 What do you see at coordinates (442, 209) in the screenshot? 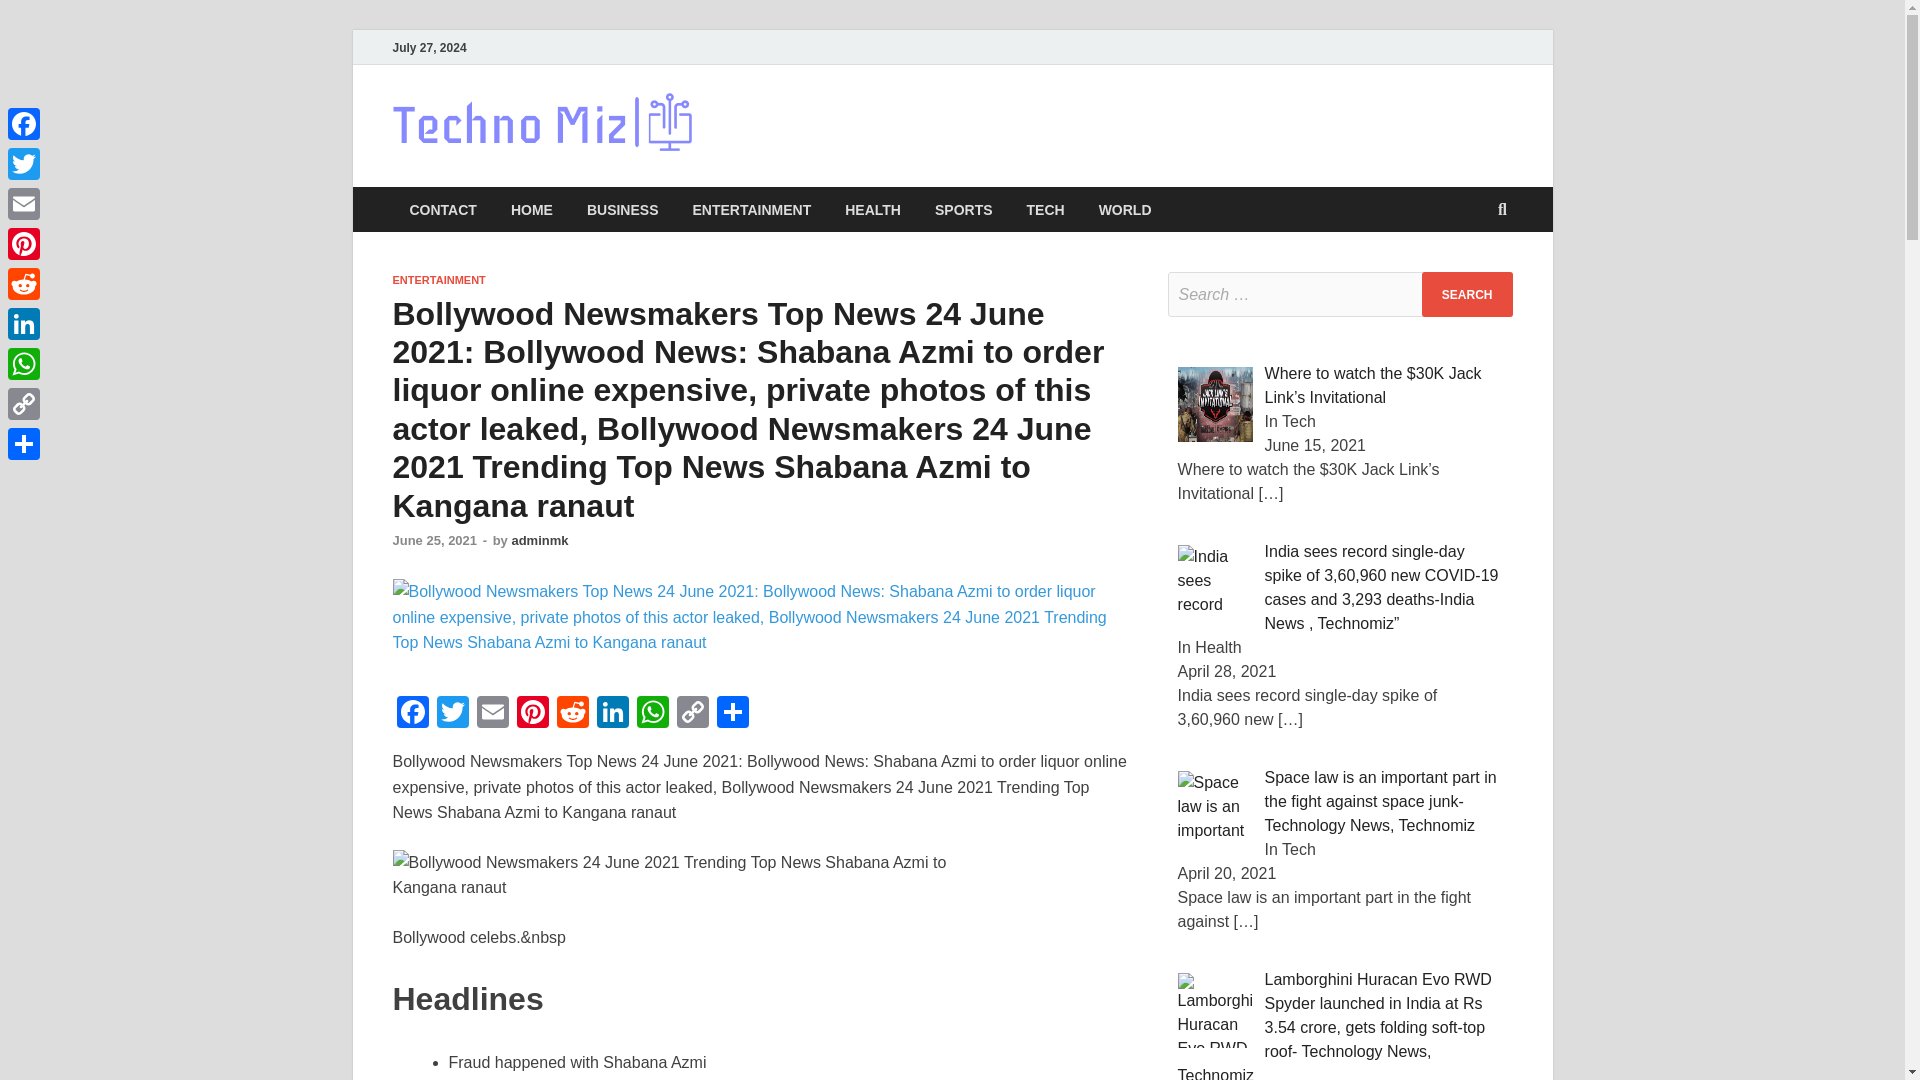
I see `CONTACT` at bounding box center [442, 209].